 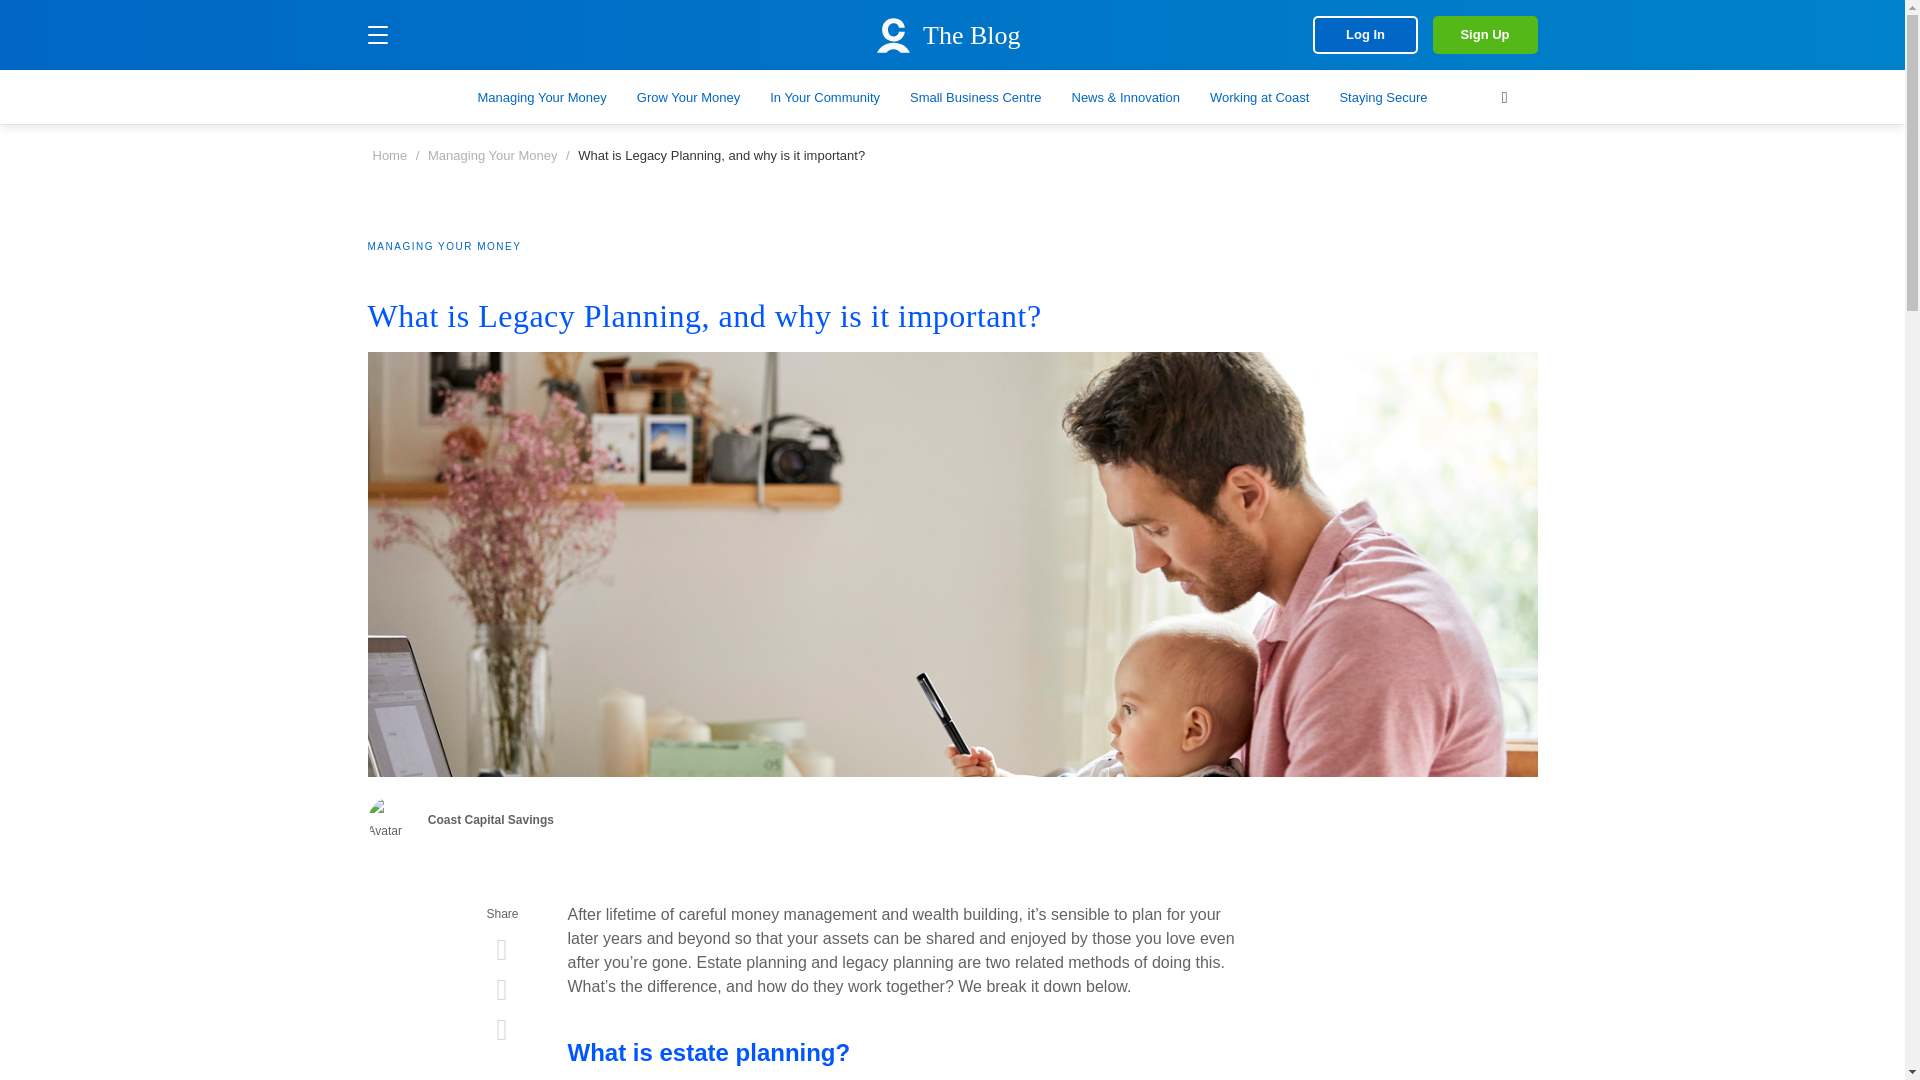 I want to click on MANAGING YOUR MONEY, so click(x=445, y=246).